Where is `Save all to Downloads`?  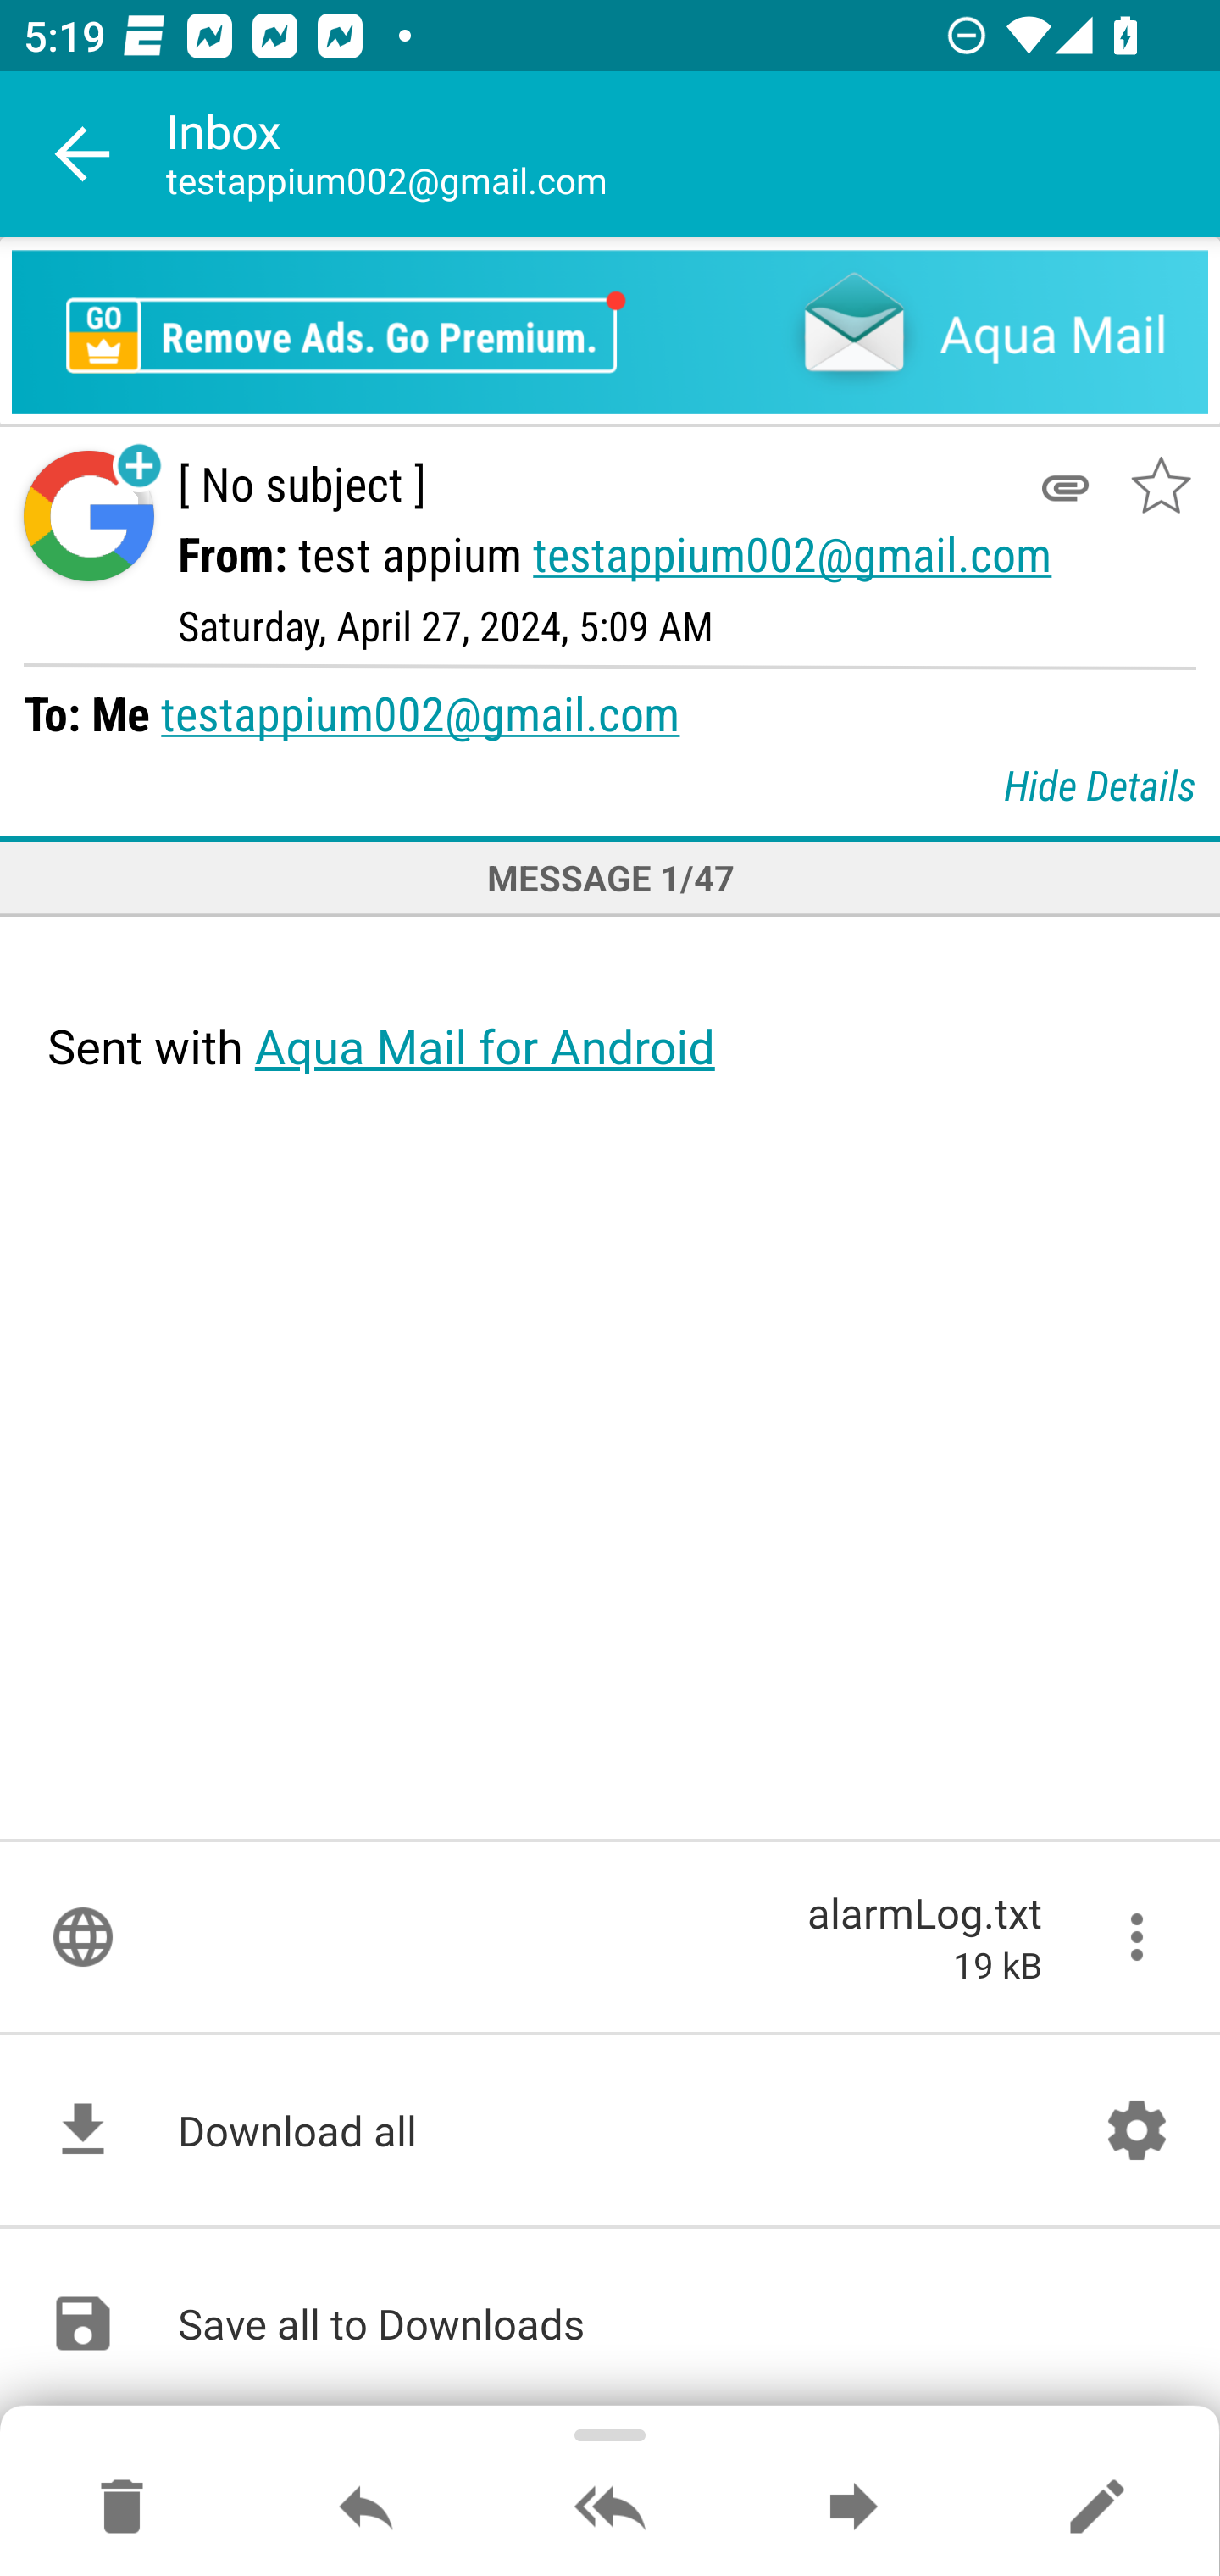
Save all to Downloads is located at coordinates (610, 2323).